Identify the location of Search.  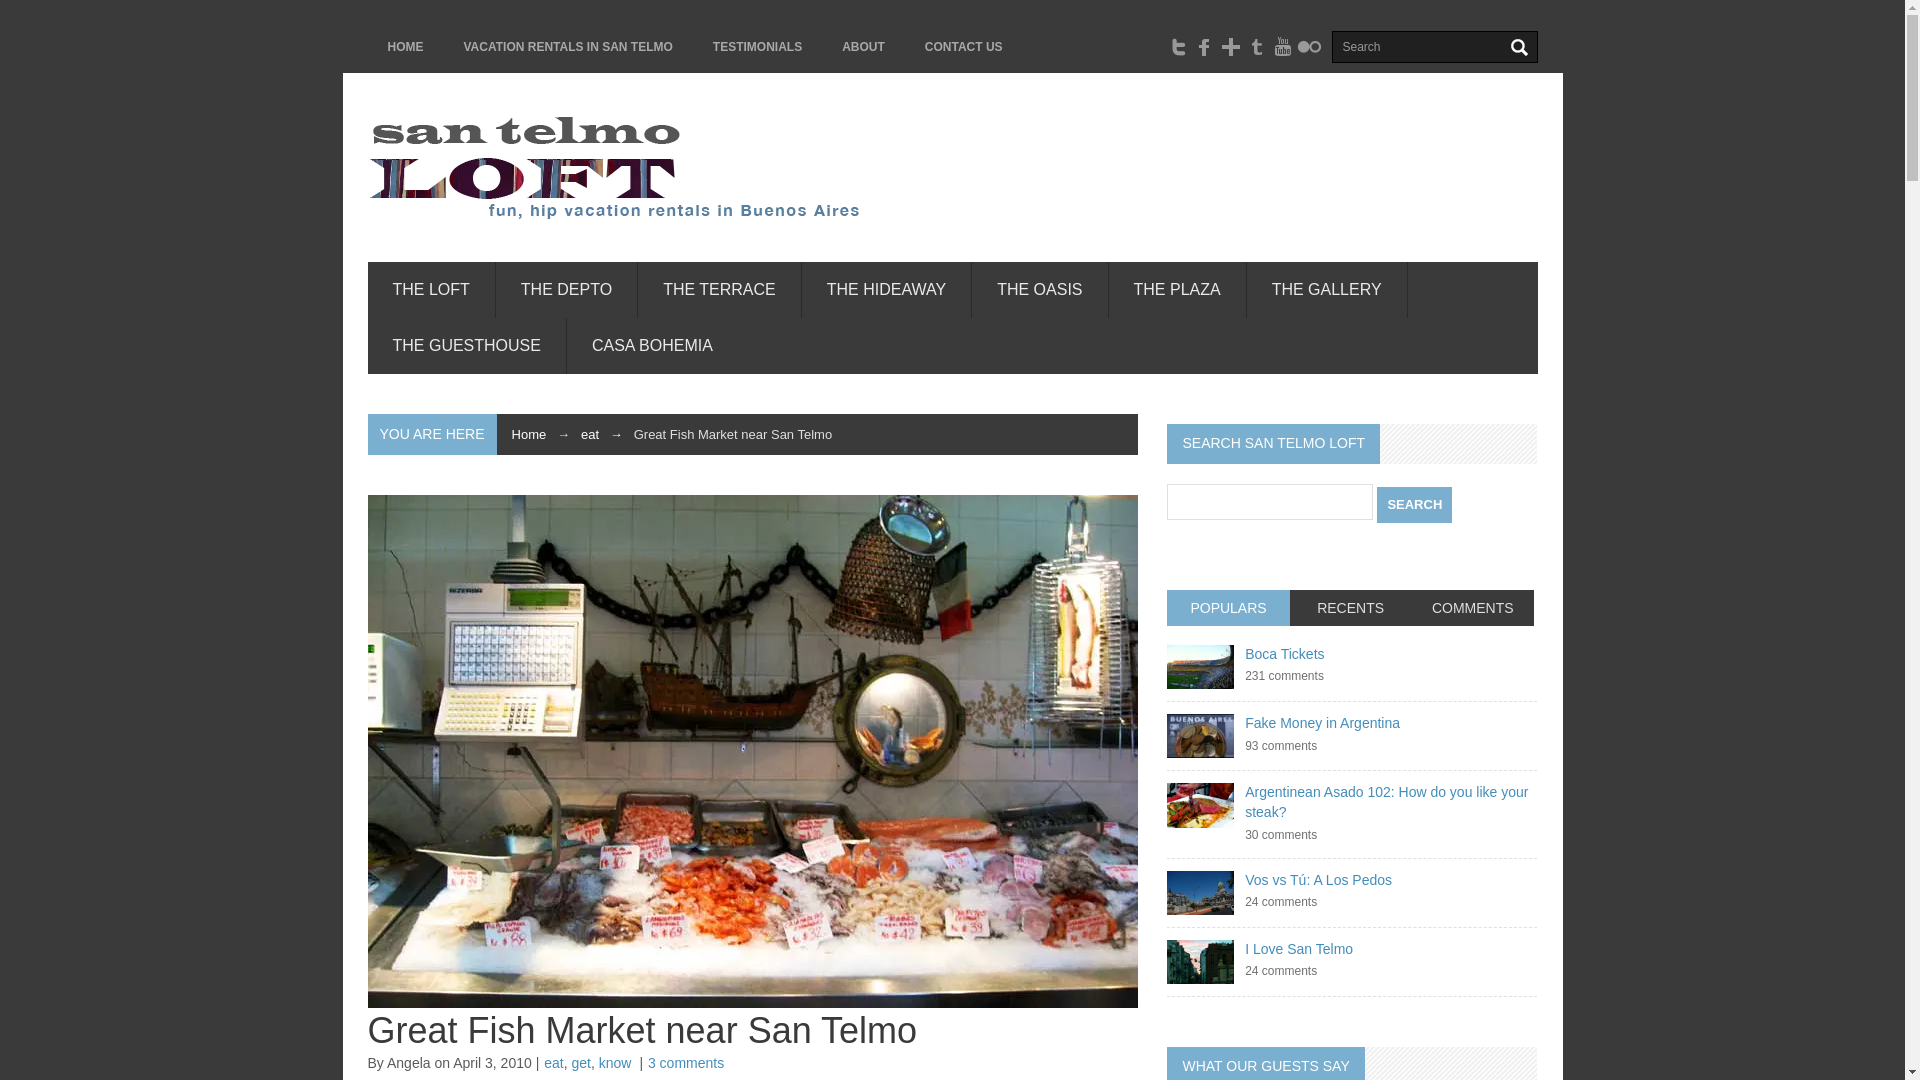
(1414, 504).